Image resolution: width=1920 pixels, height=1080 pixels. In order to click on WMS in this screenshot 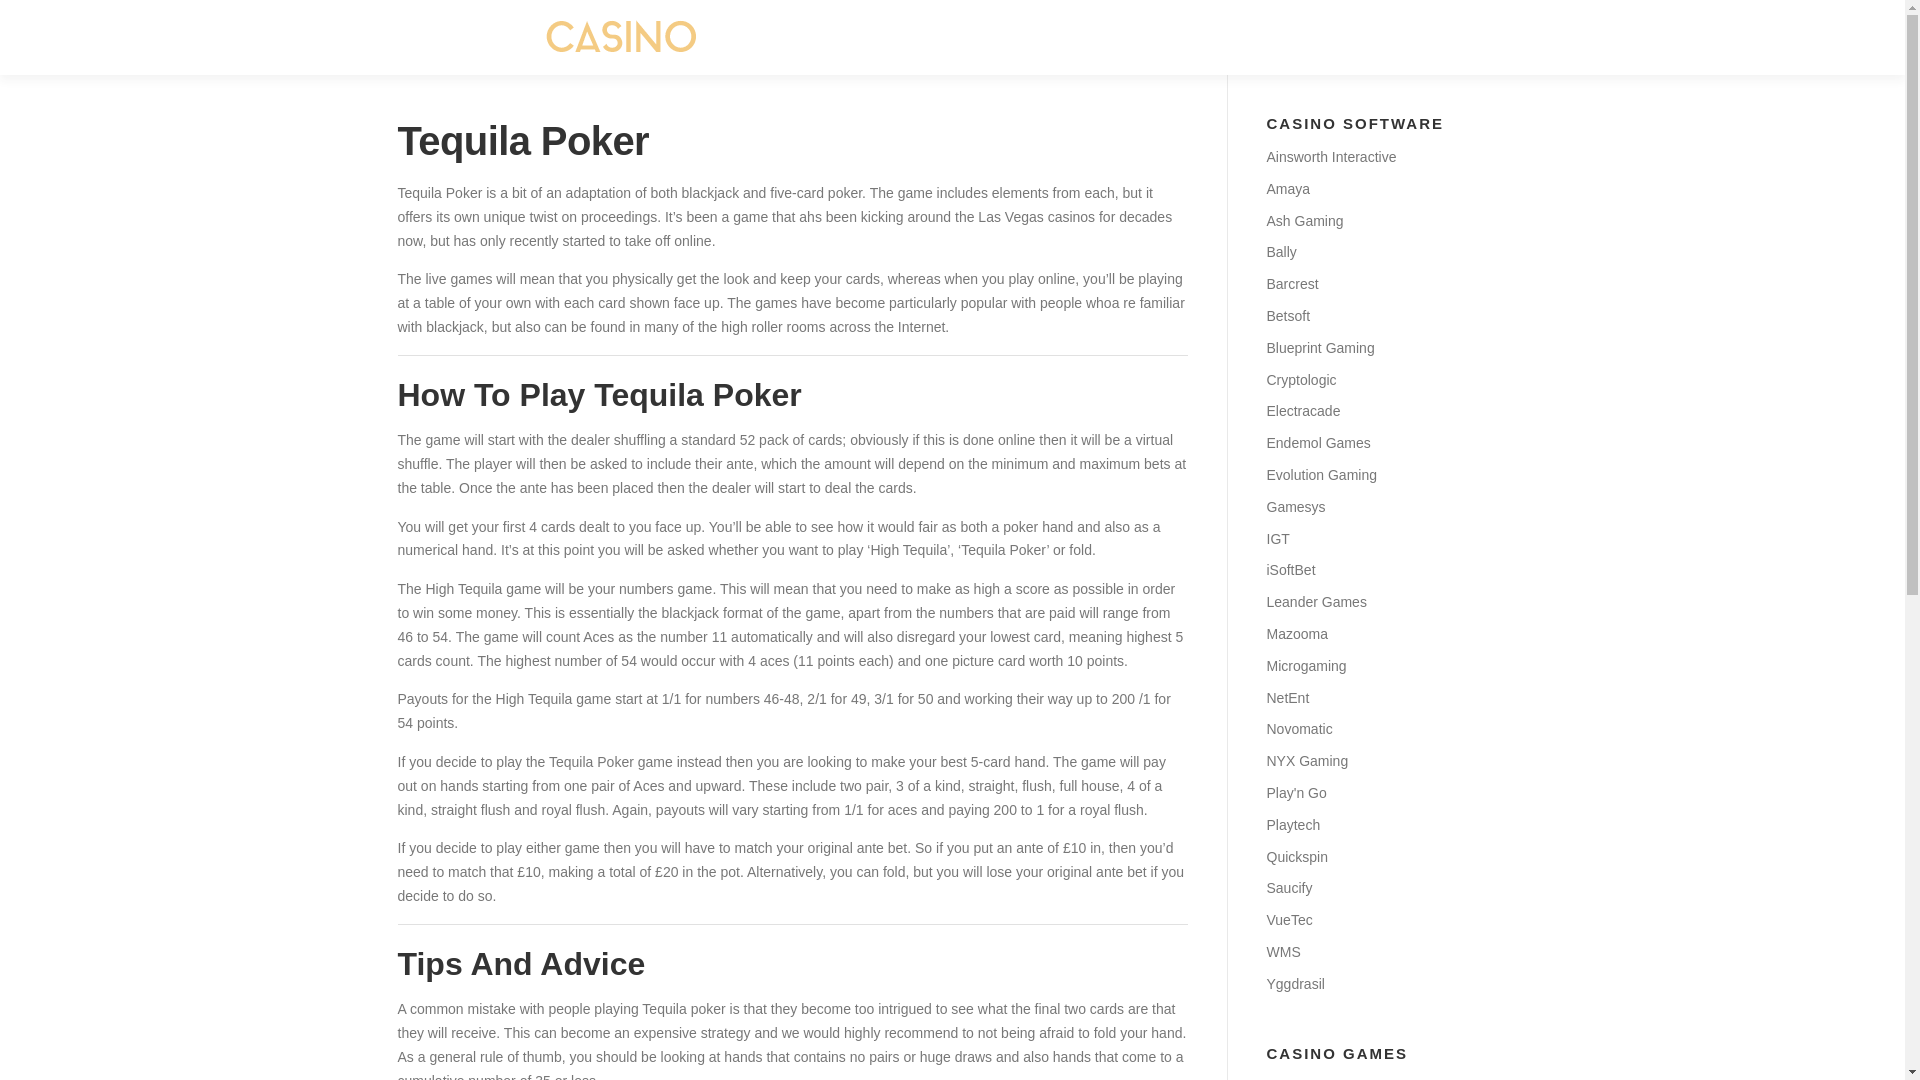, I will do `click(1282, 952)`.